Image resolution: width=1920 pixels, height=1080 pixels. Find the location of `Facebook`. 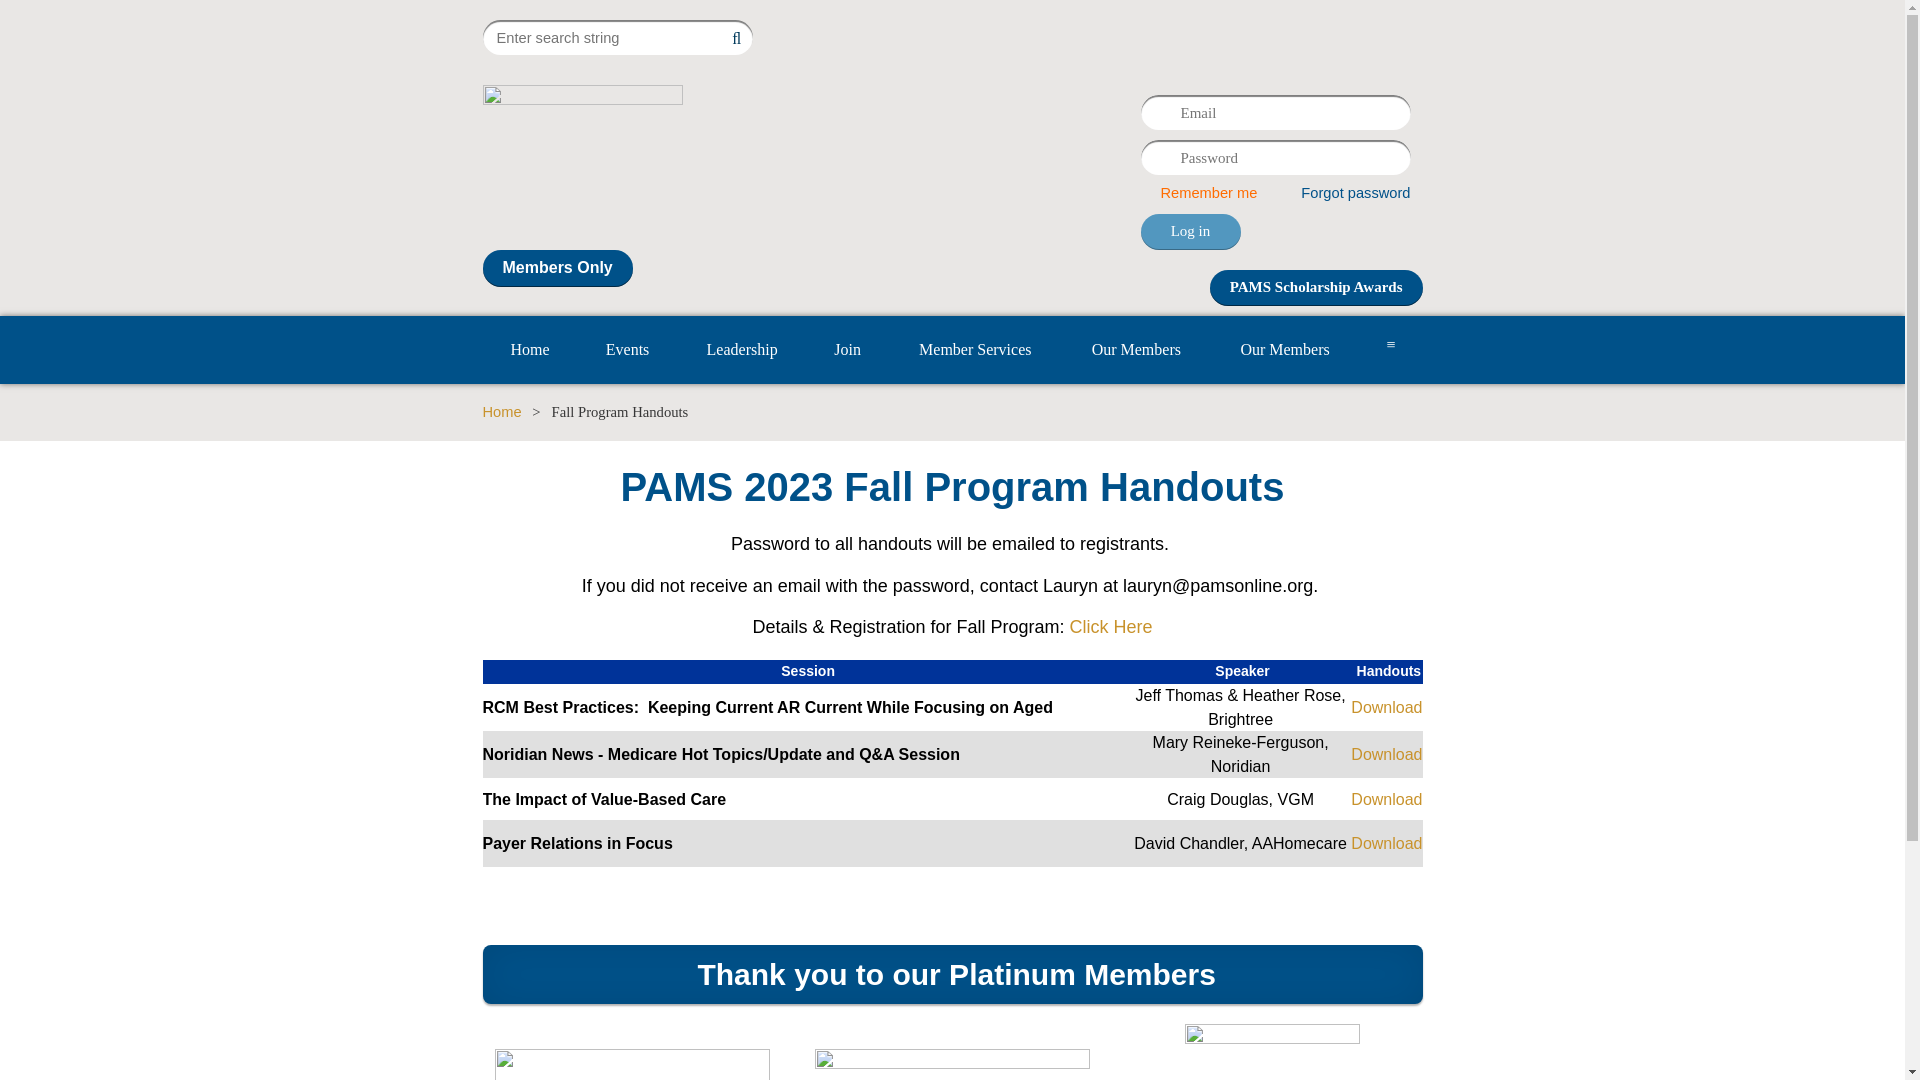

Facebook is located at coordinates (1322, 34).